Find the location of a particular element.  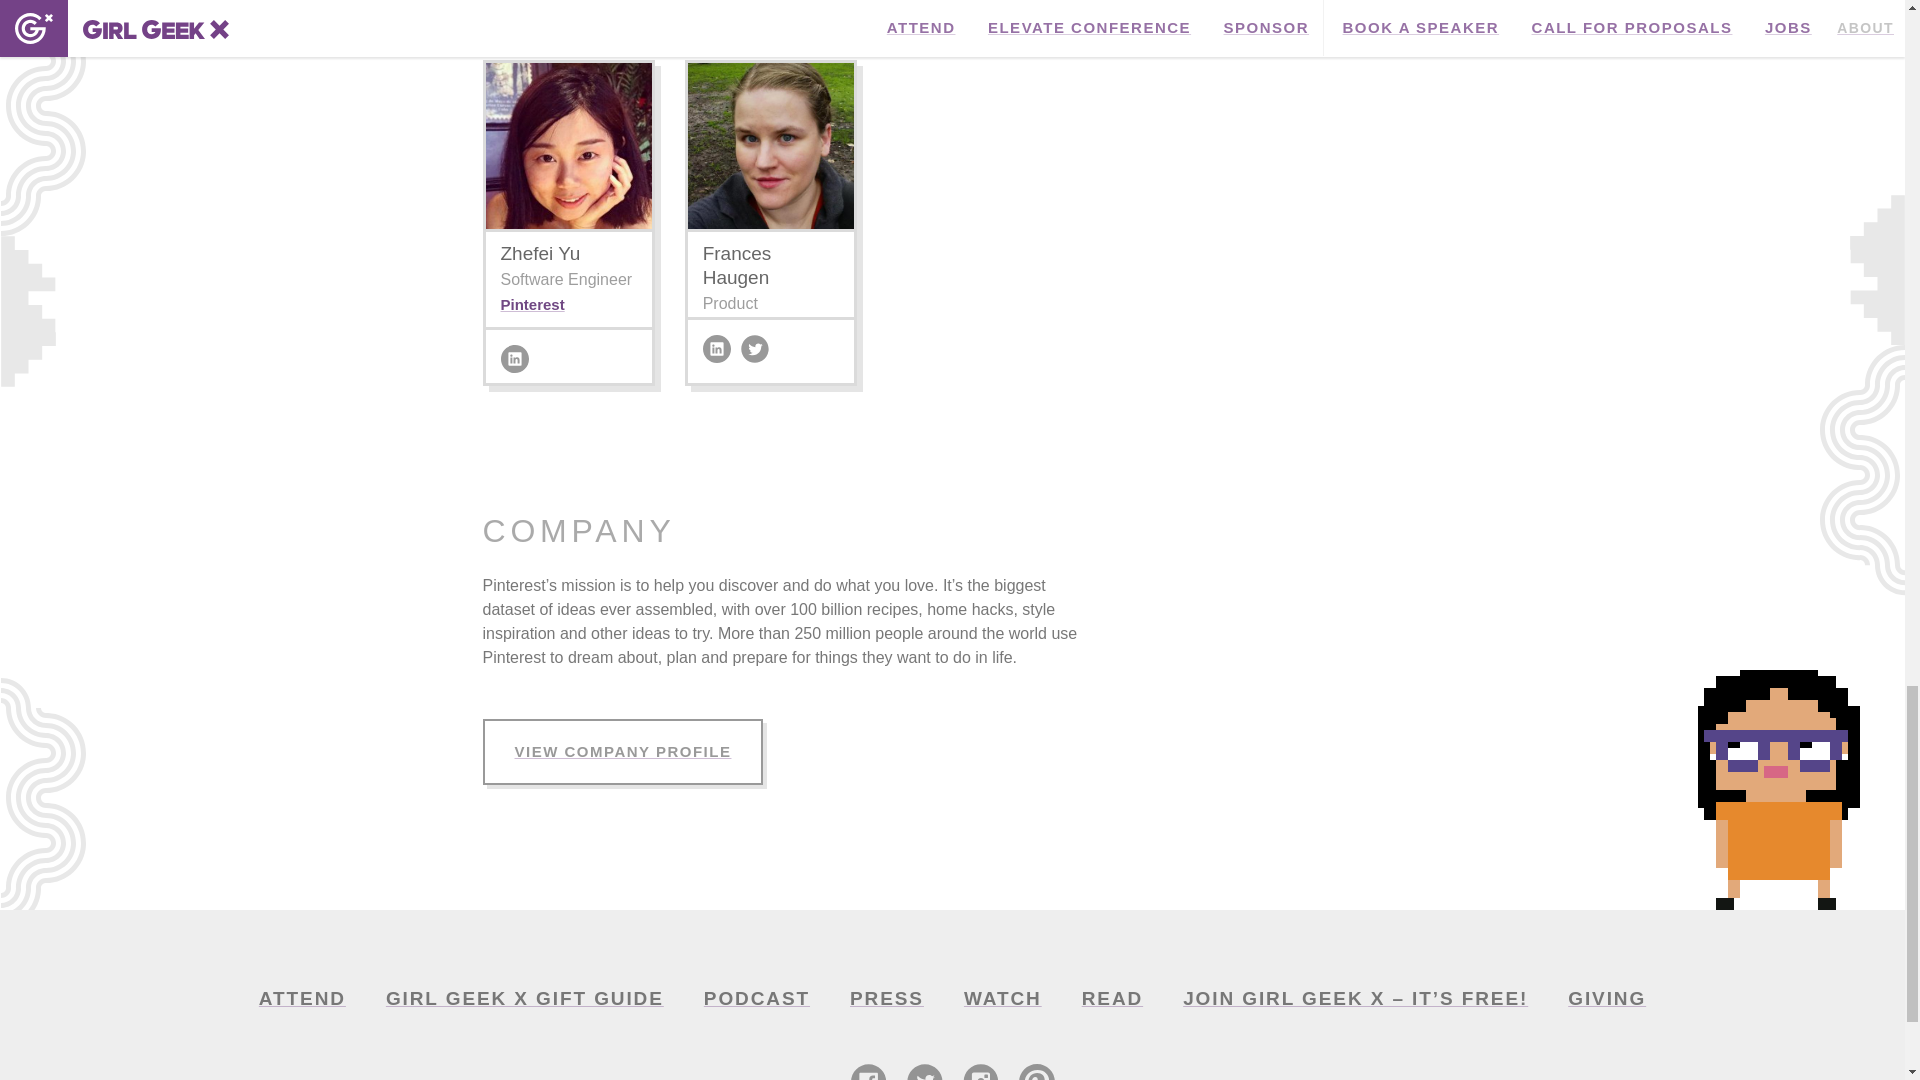

VIEW COMPANY PROFILE is located at coordinates (622, 752).